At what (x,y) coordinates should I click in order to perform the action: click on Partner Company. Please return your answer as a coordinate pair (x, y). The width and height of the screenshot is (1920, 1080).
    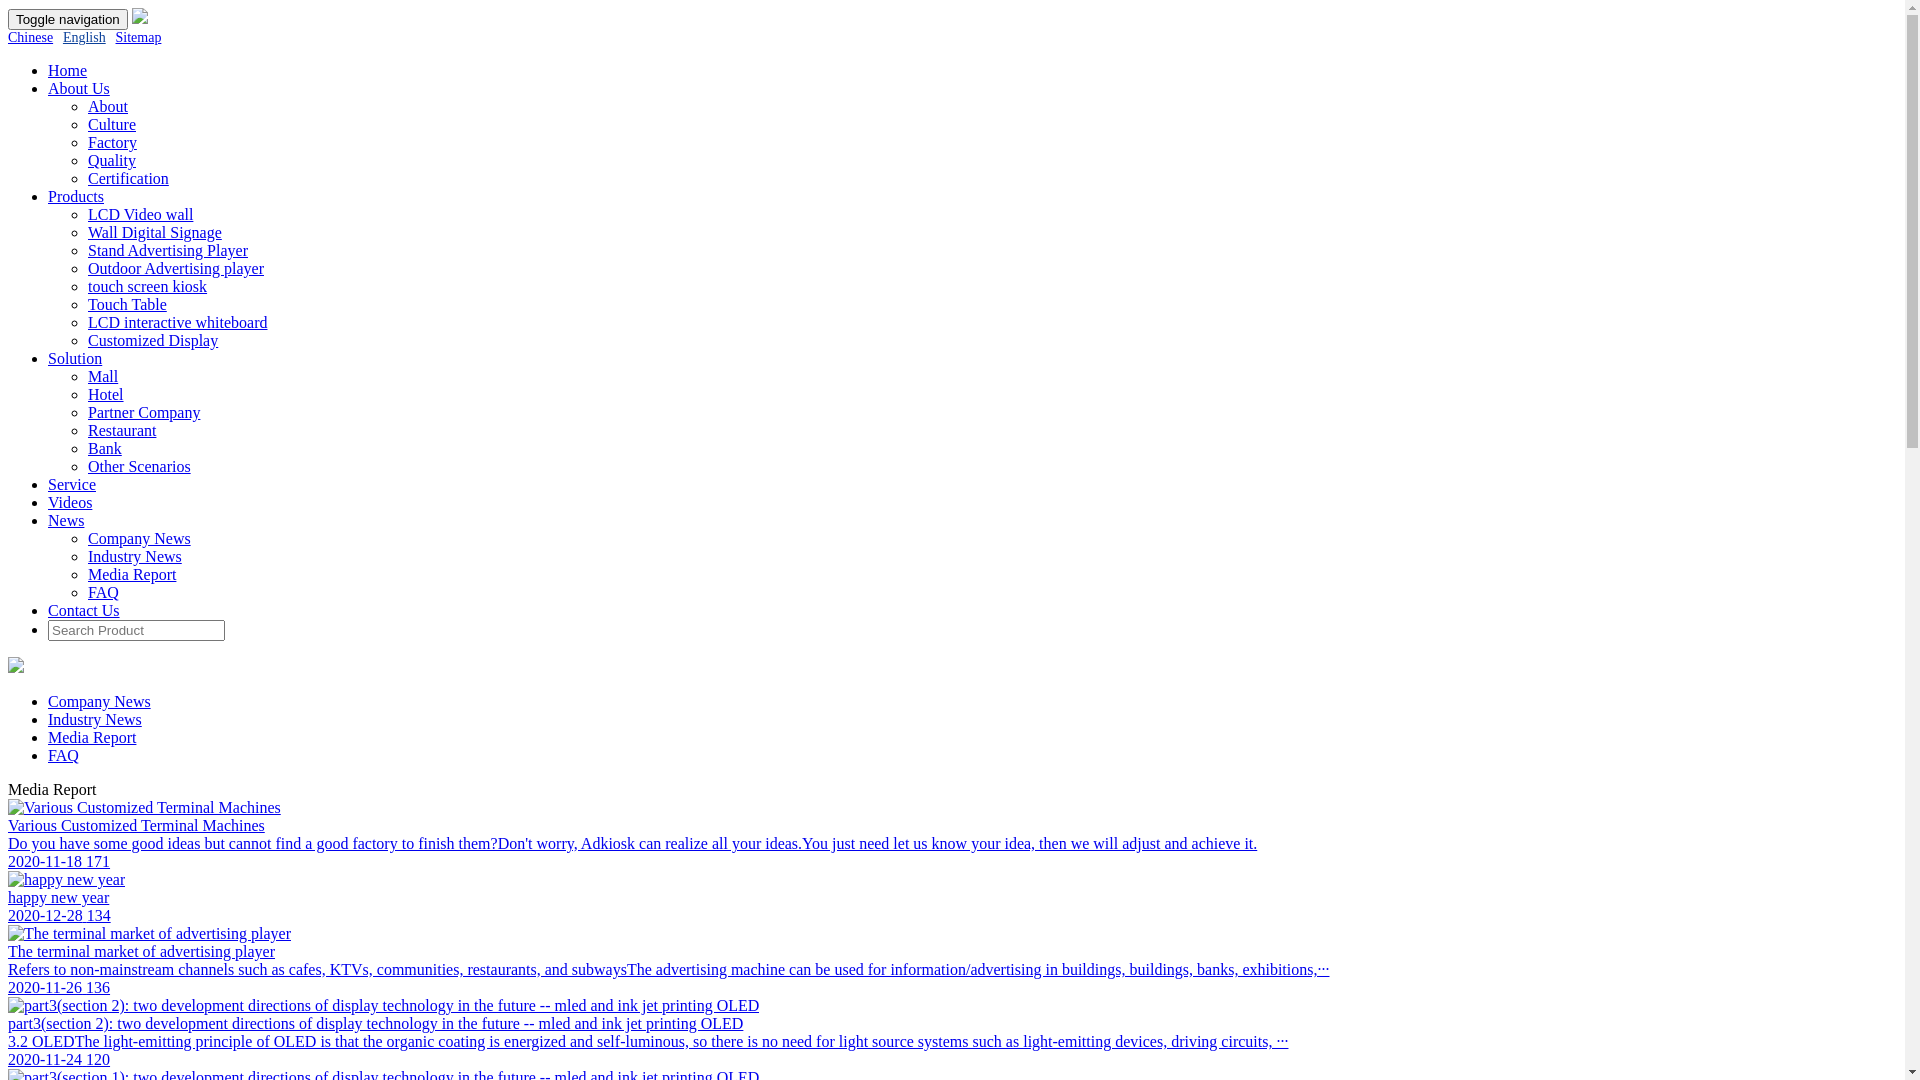
    Looking at the image, I should click on (144, 412).